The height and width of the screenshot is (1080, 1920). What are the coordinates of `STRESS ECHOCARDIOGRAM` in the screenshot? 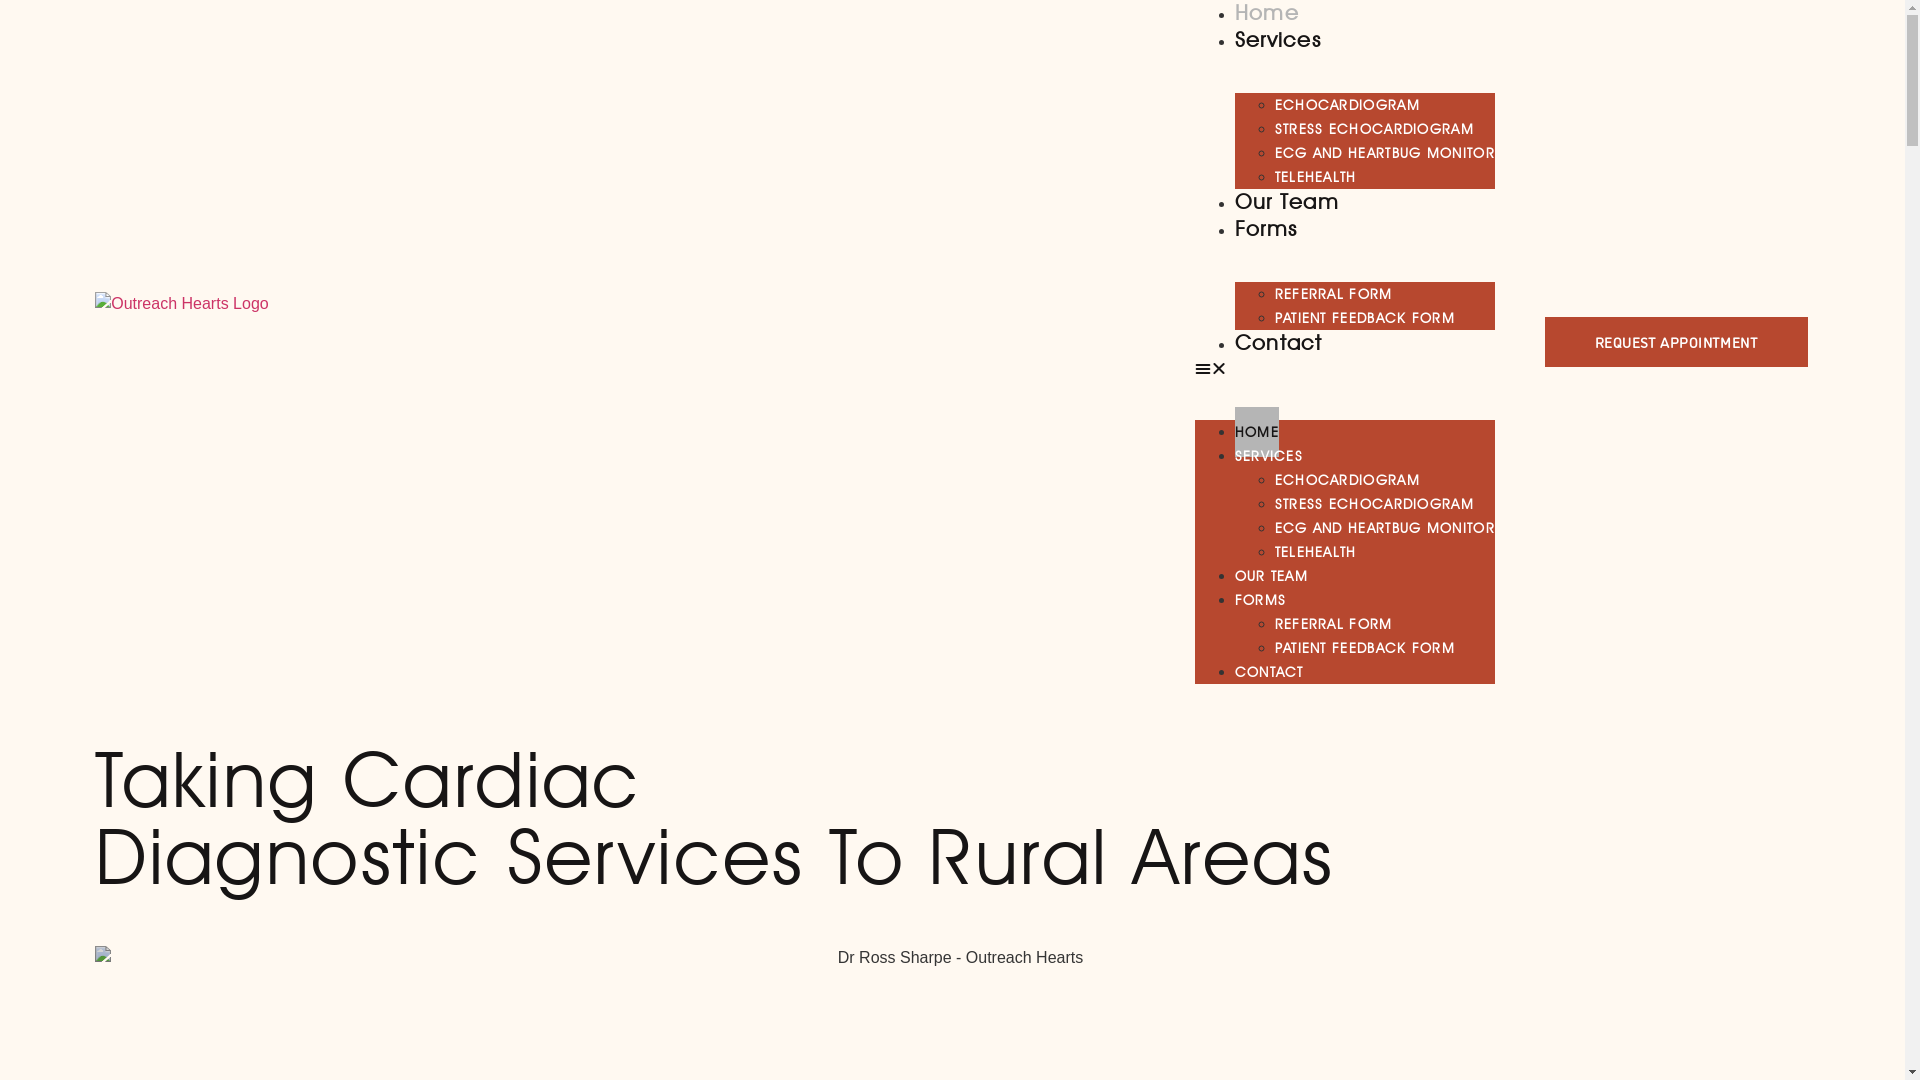 It's located at (1374, 504).